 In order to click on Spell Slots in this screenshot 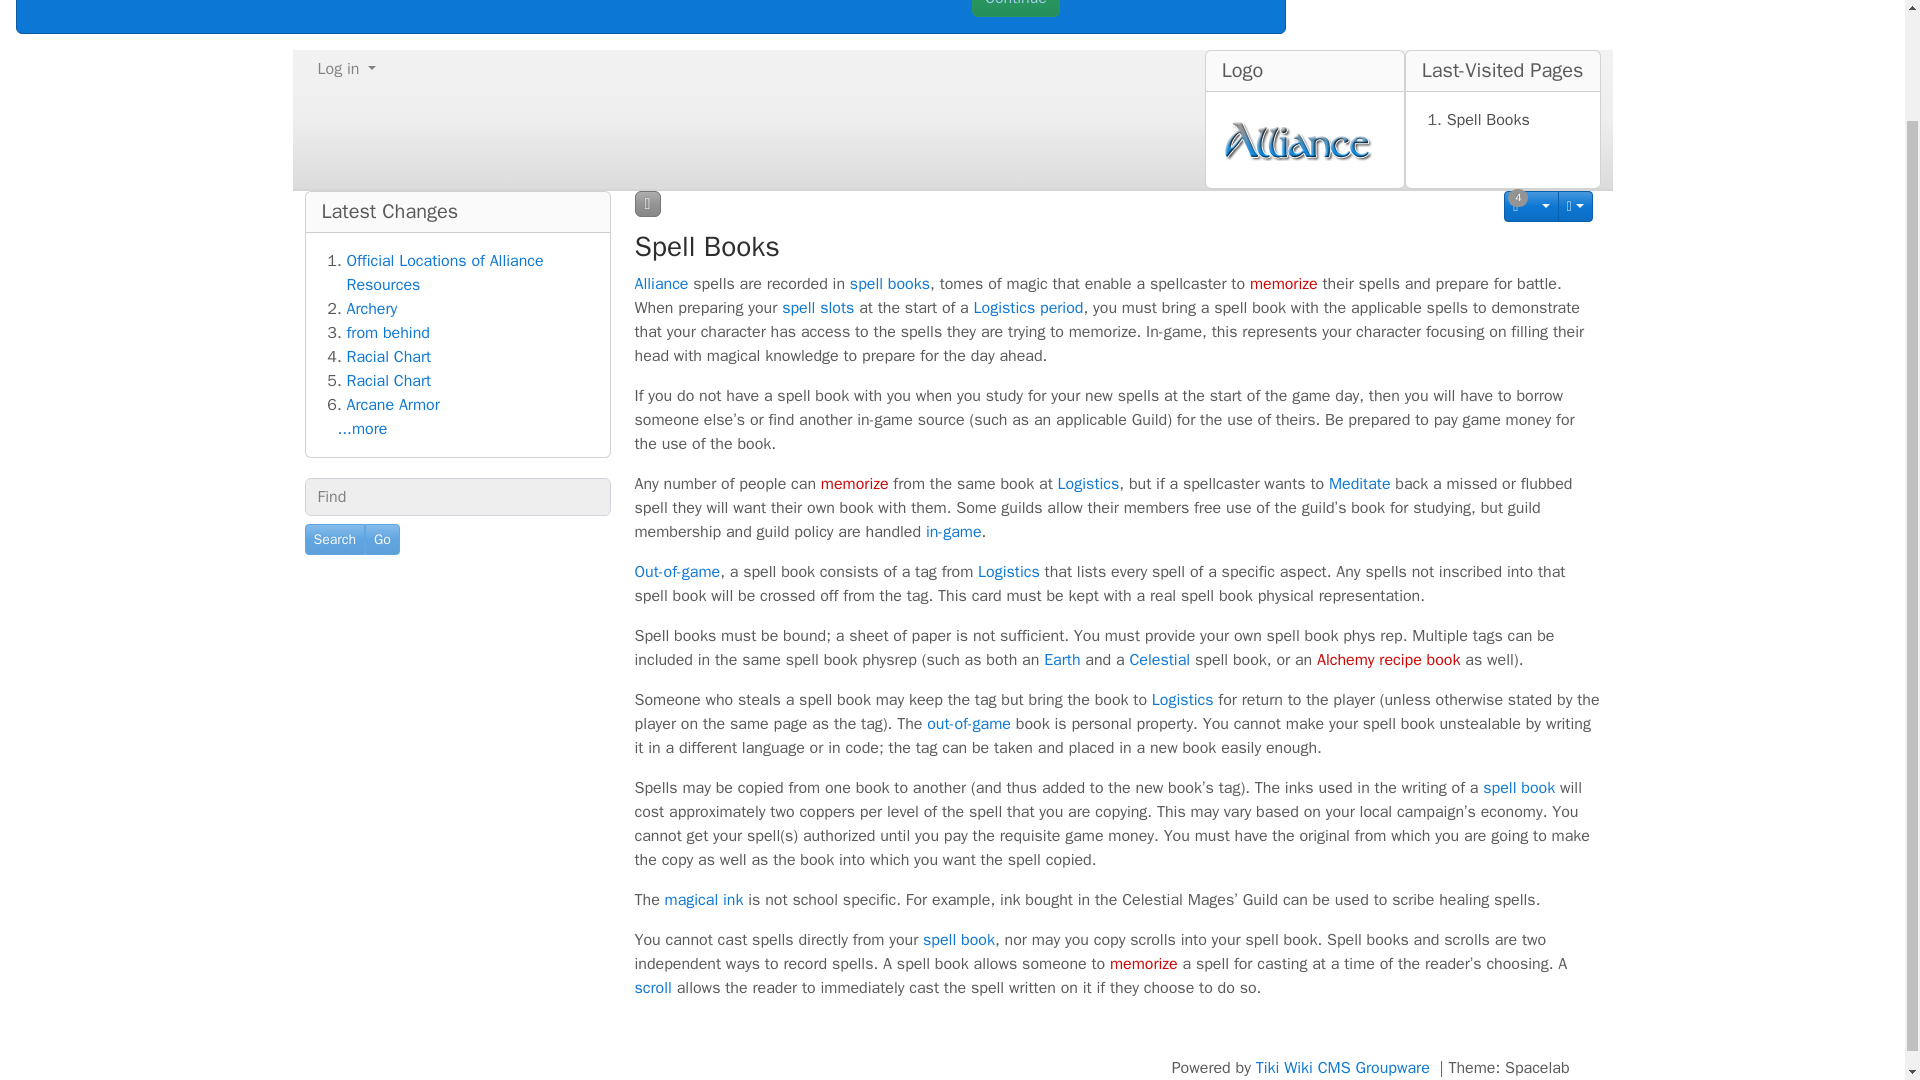, I will do `click(818, 308)`.